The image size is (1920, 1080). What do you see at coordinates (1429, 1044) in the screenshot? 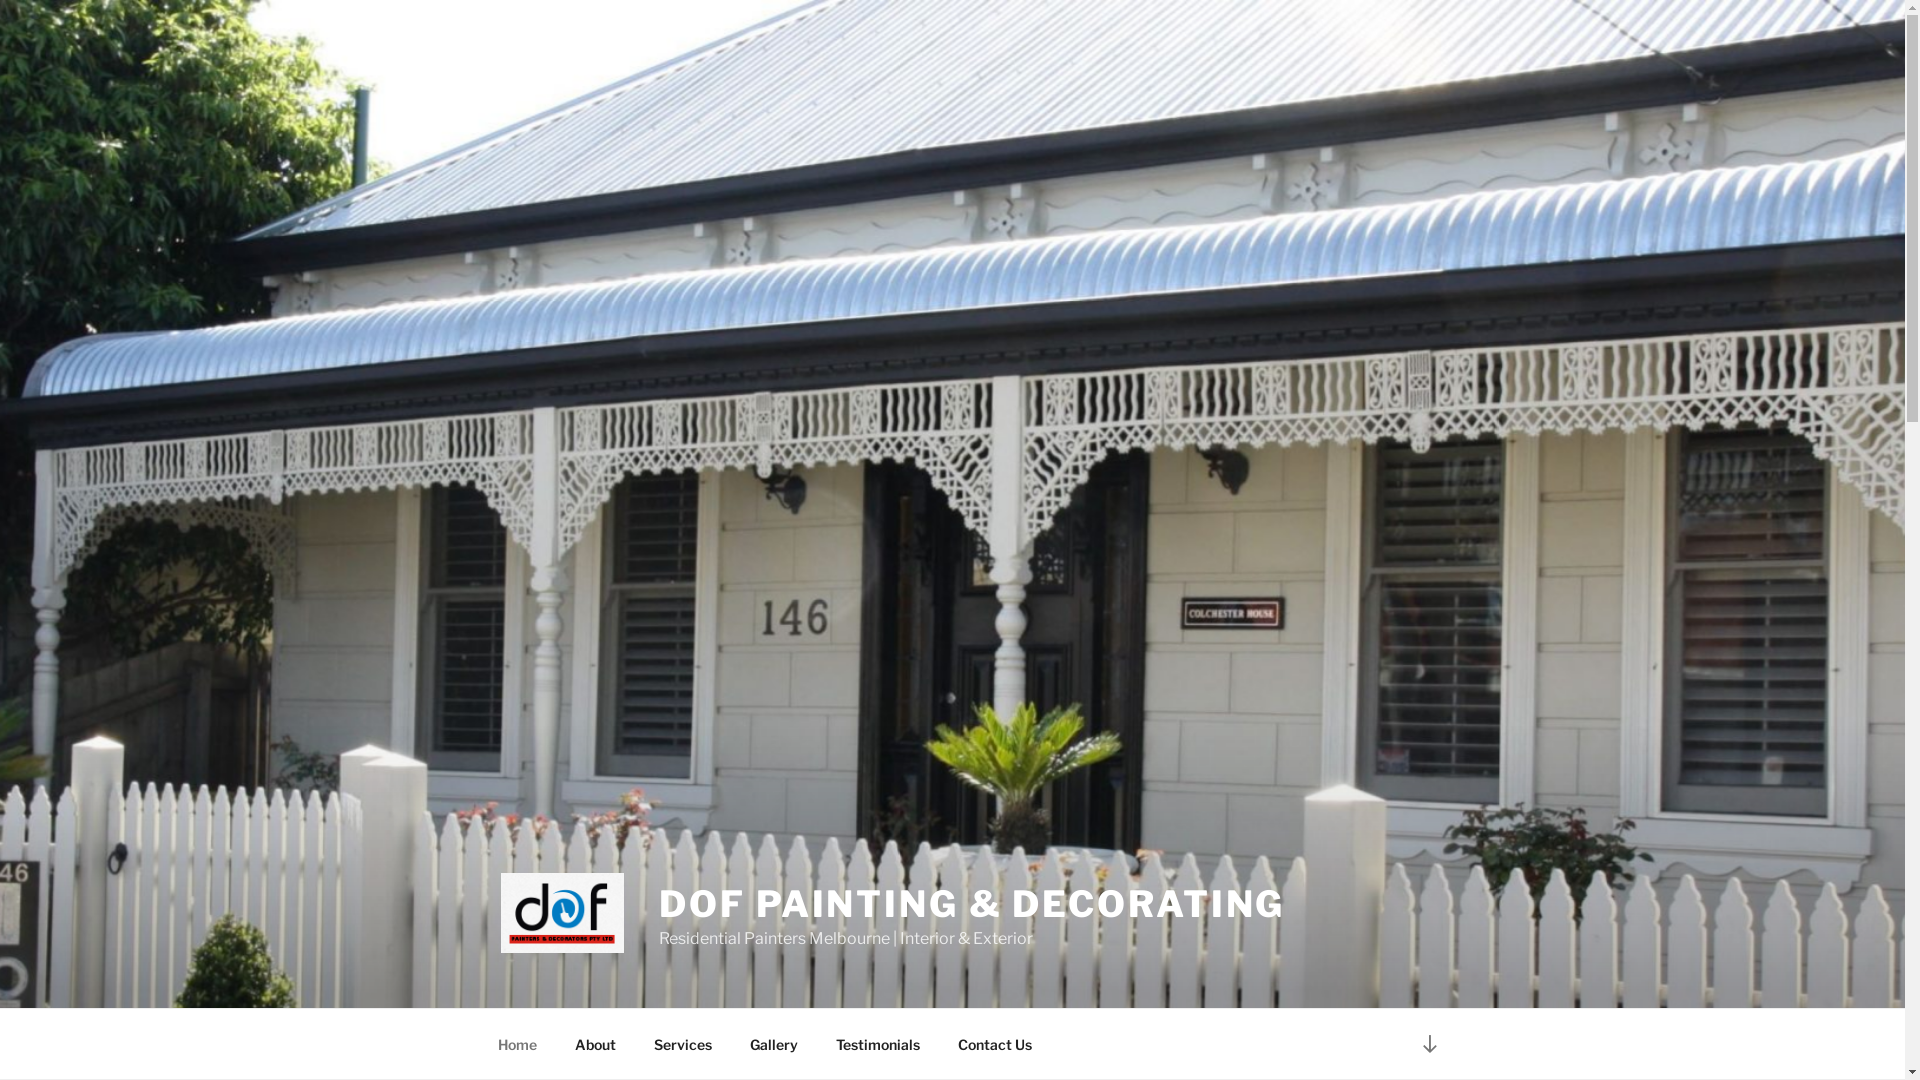
I see `Scroll down to content` at bounding box center [1429, 1044].